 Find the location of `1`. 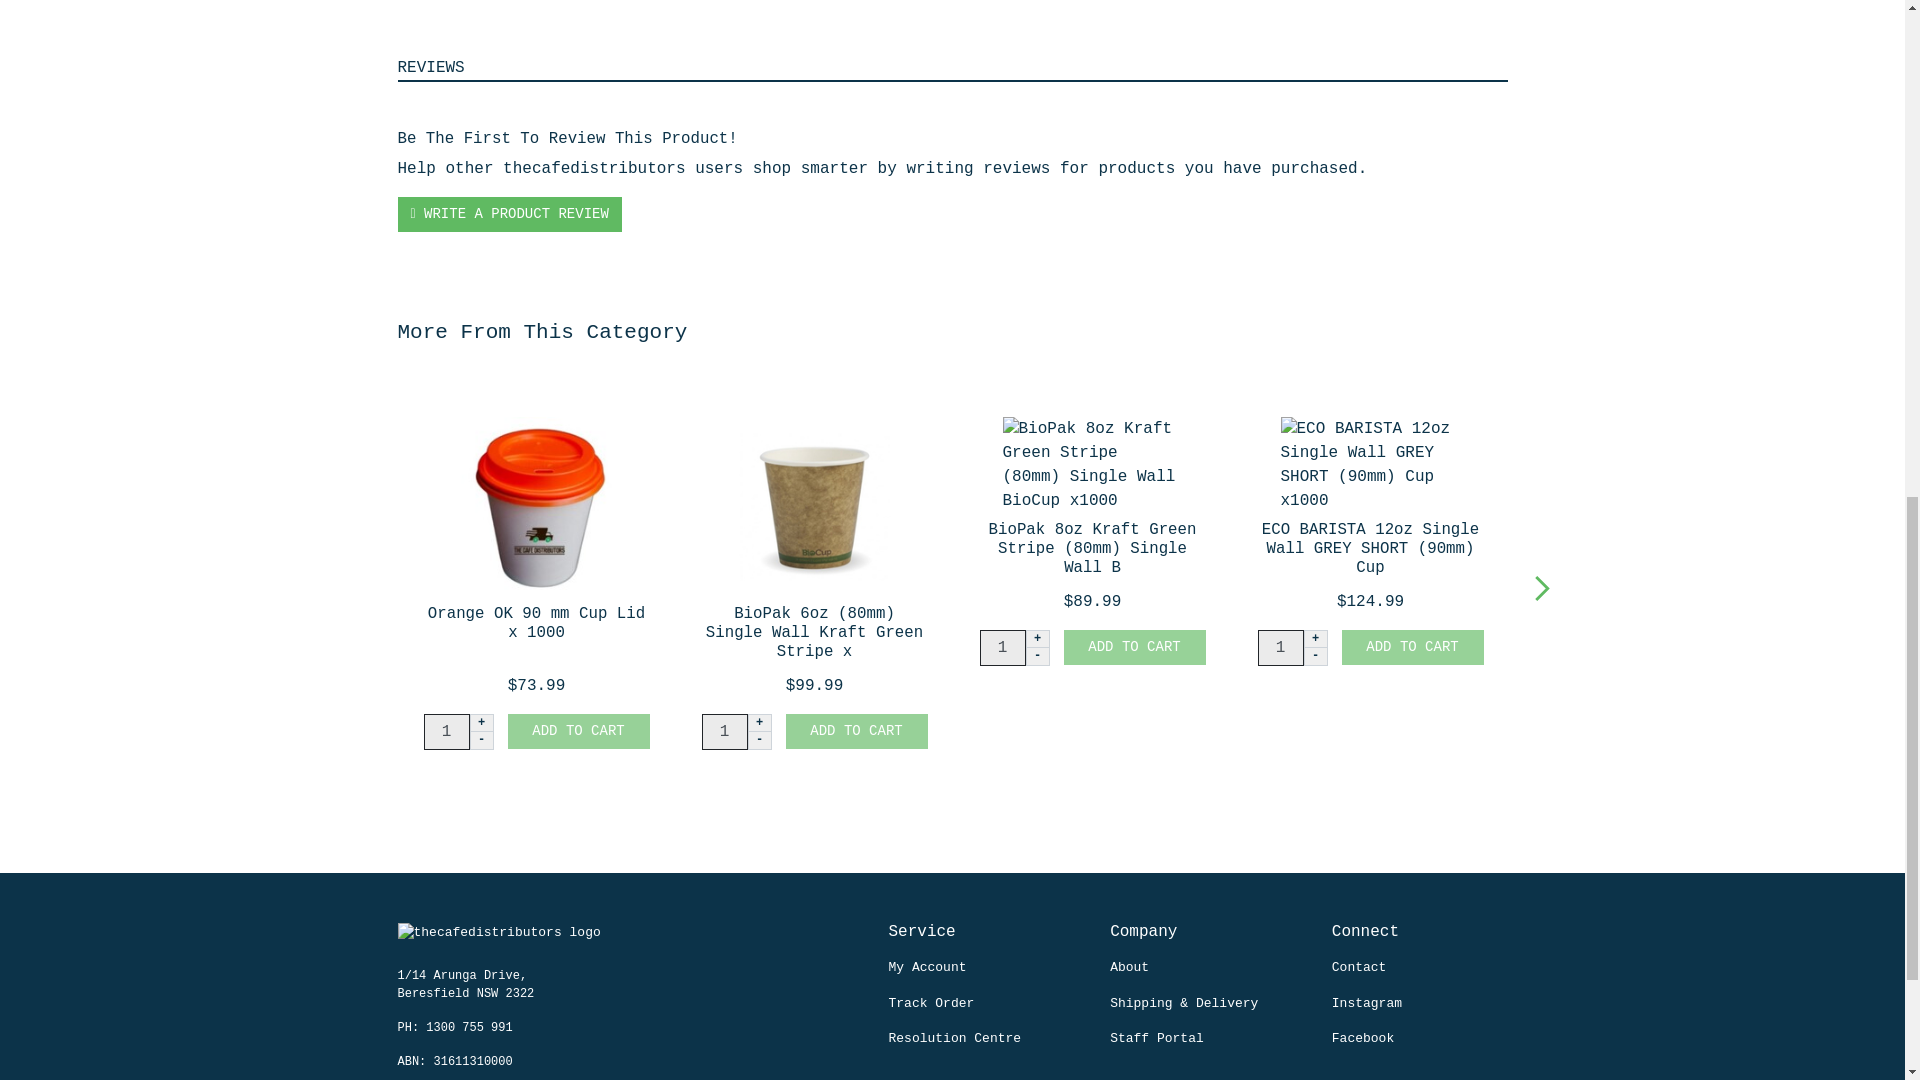

1 is located at coordinates (1280, 648).